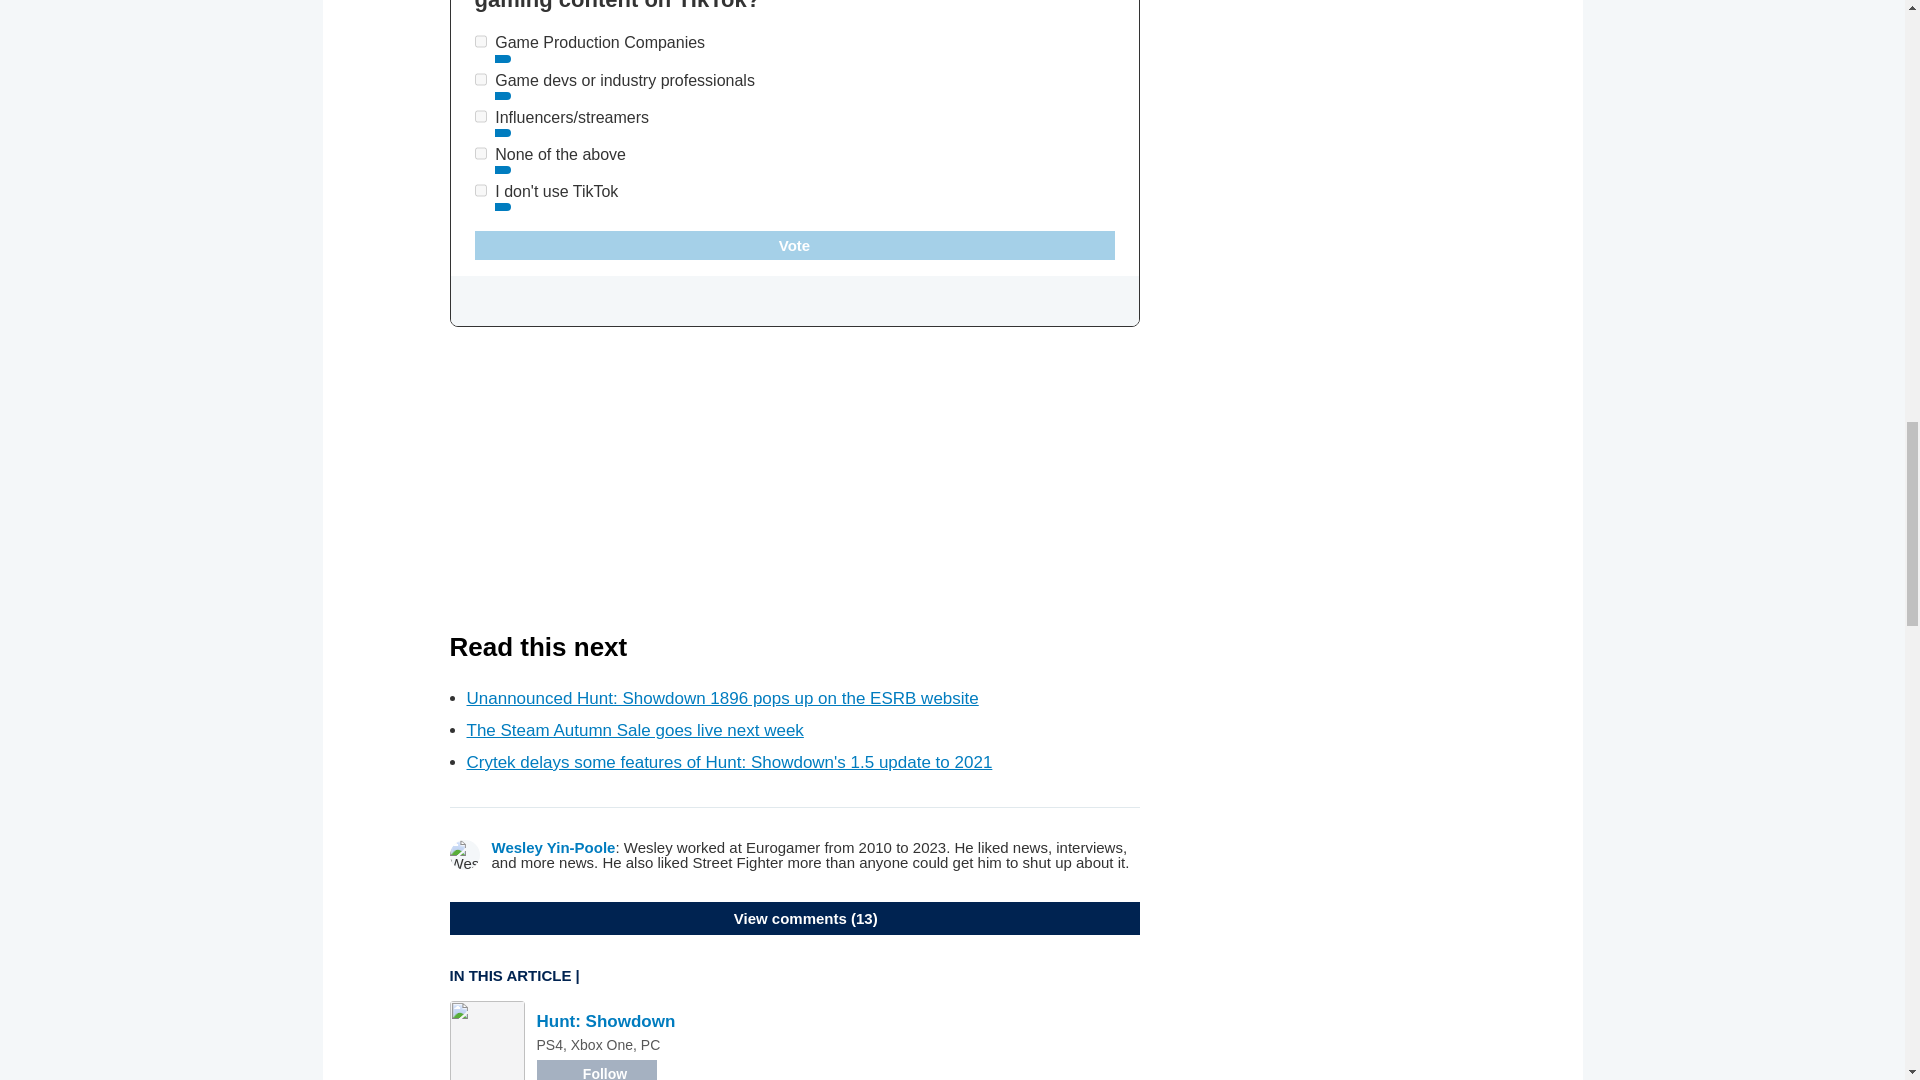  Describe the element at coordinates (605, 1021) in the screenshot. I see `Hunt: Showdown` at that location.